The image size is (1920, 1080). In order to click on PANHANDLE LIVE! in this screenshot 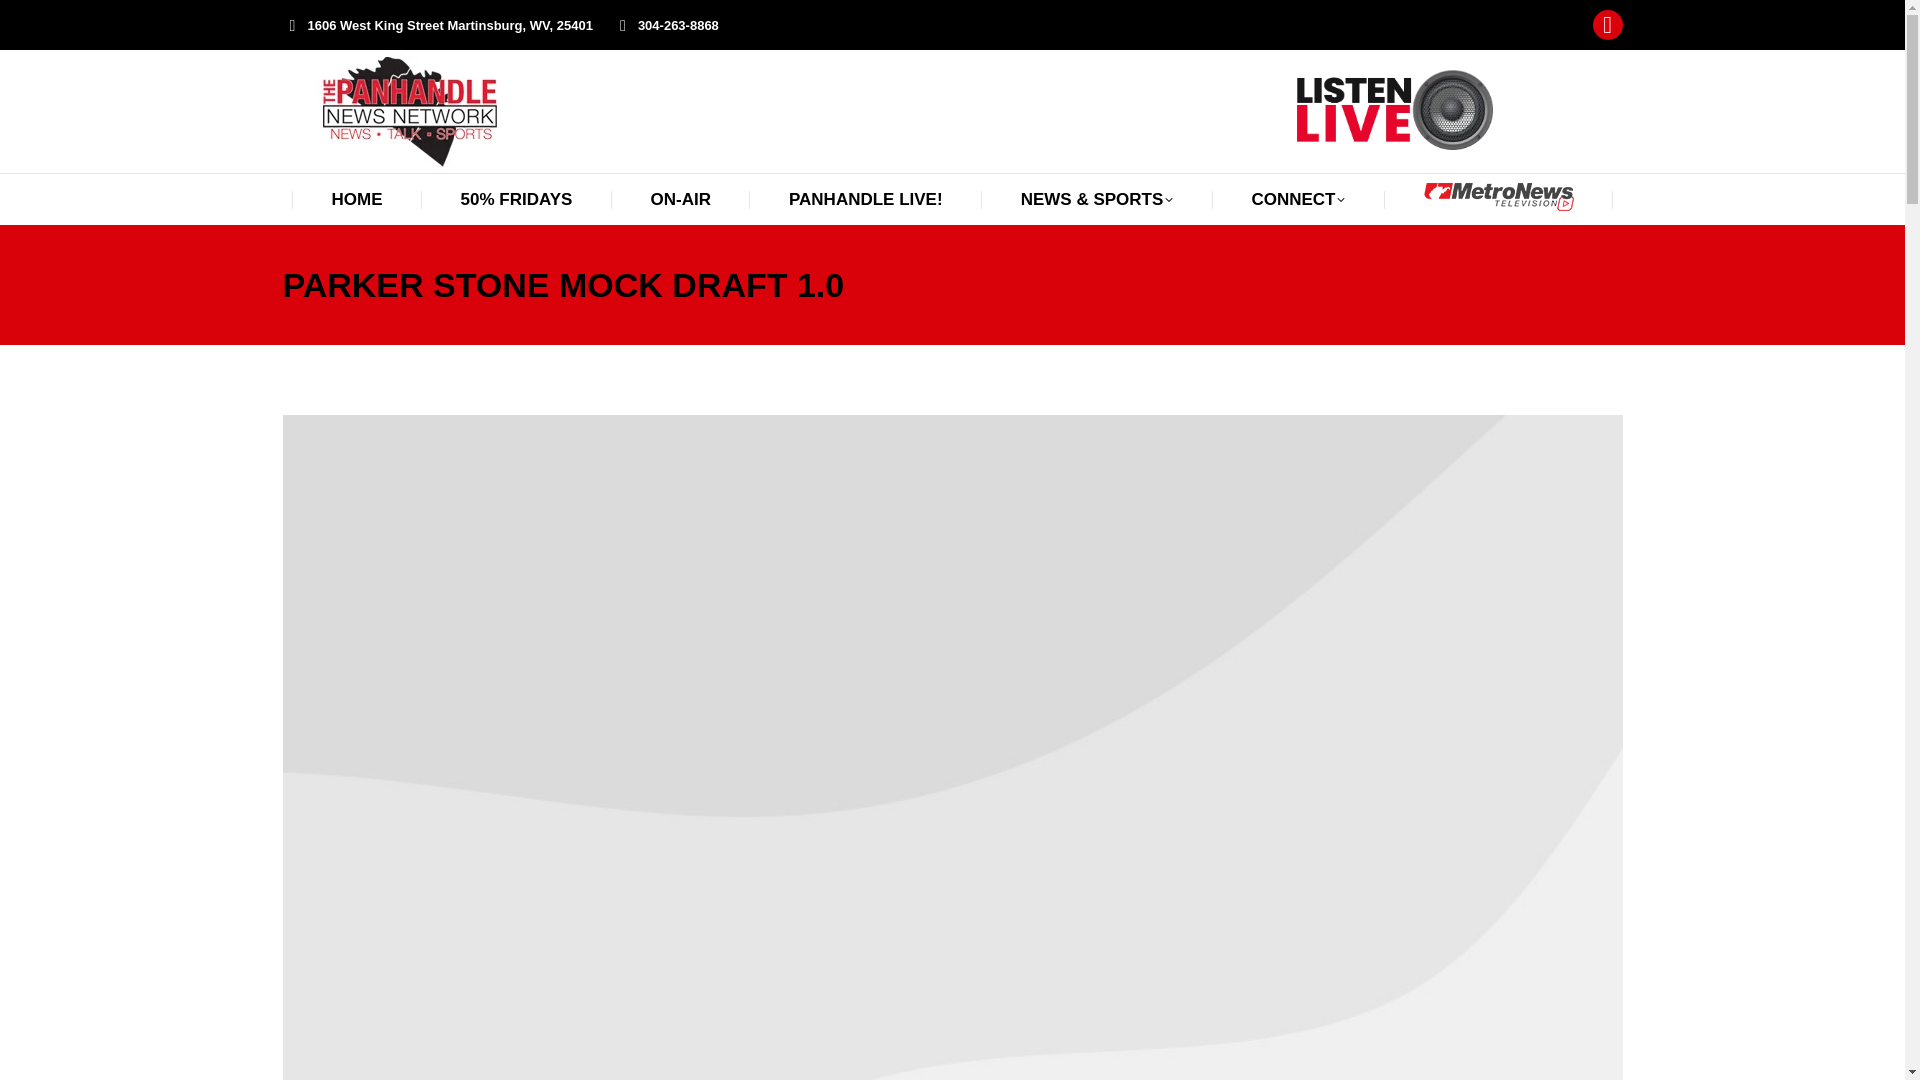, I will do `click(866, 198)`.